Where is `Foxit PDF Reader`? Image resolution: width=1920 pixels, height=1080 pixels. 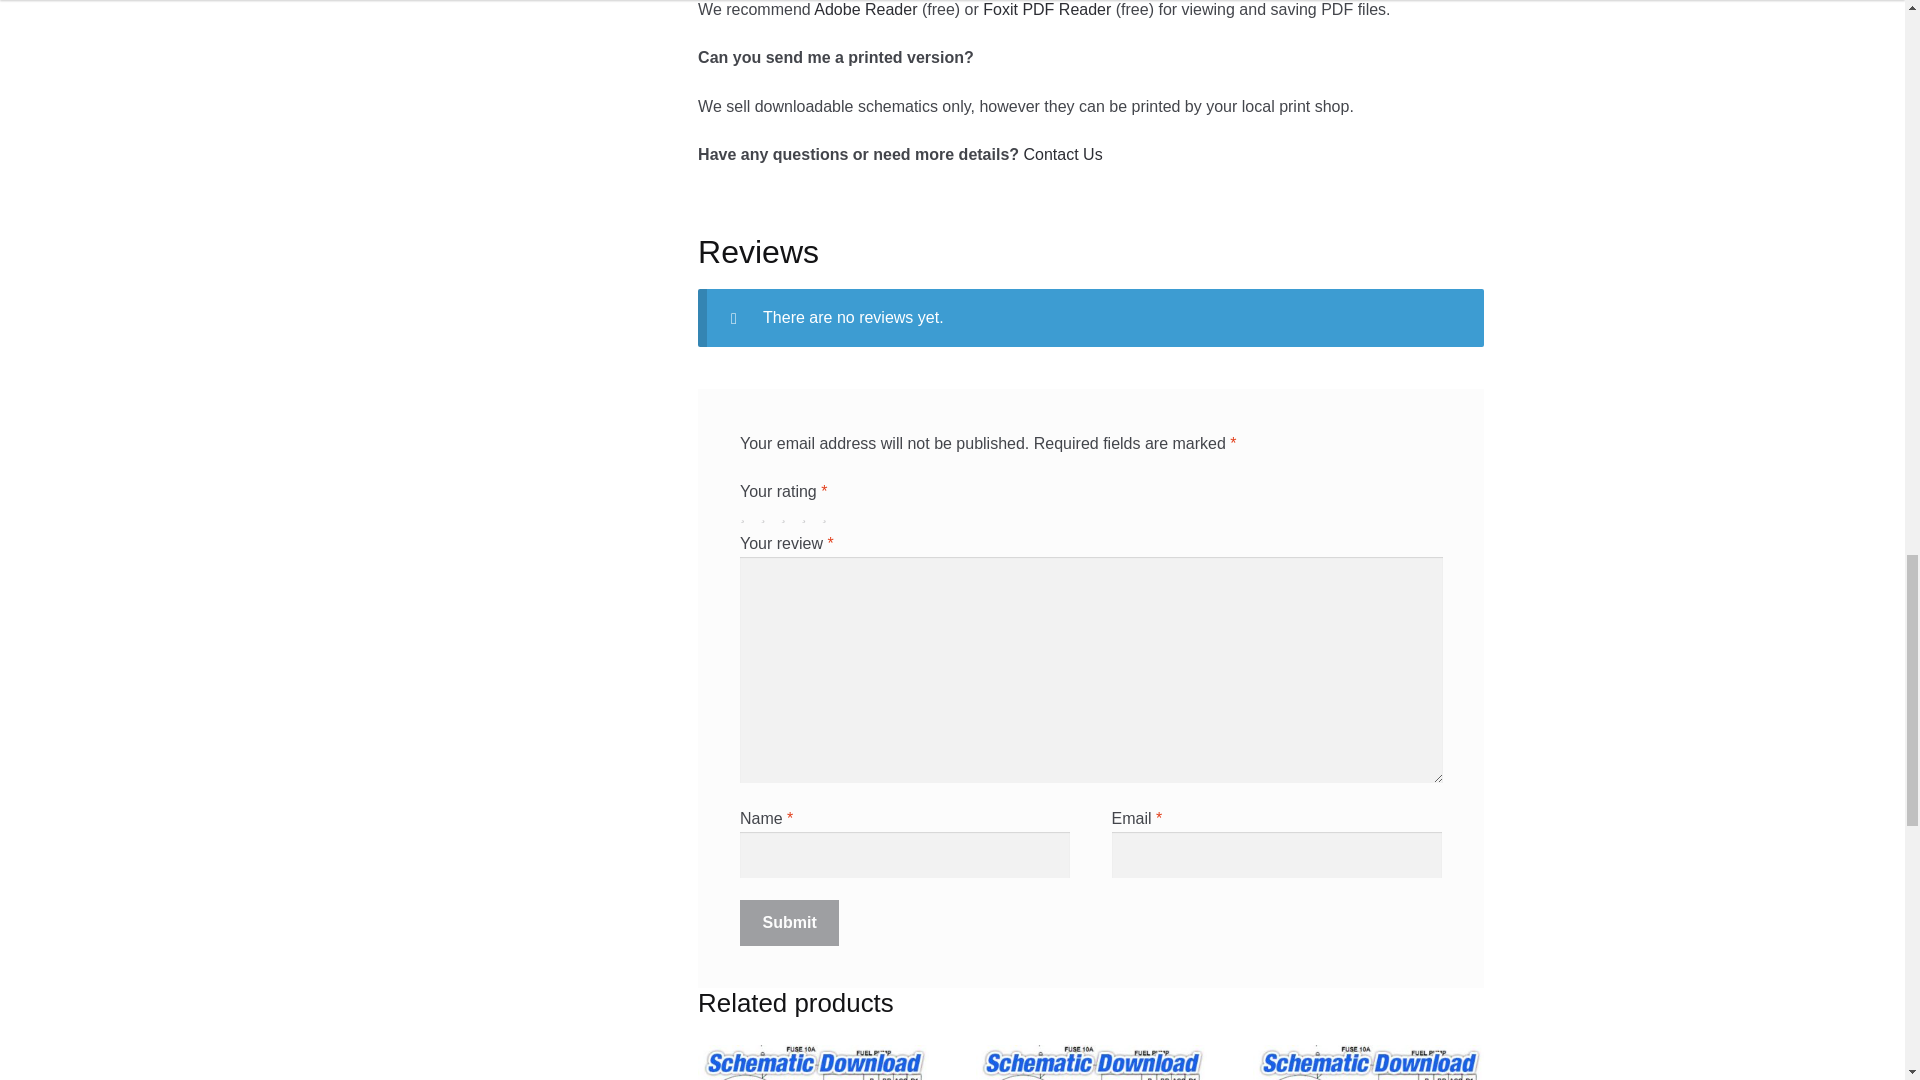
Foxit PDF Reader is located at coordinates (1047, 10).